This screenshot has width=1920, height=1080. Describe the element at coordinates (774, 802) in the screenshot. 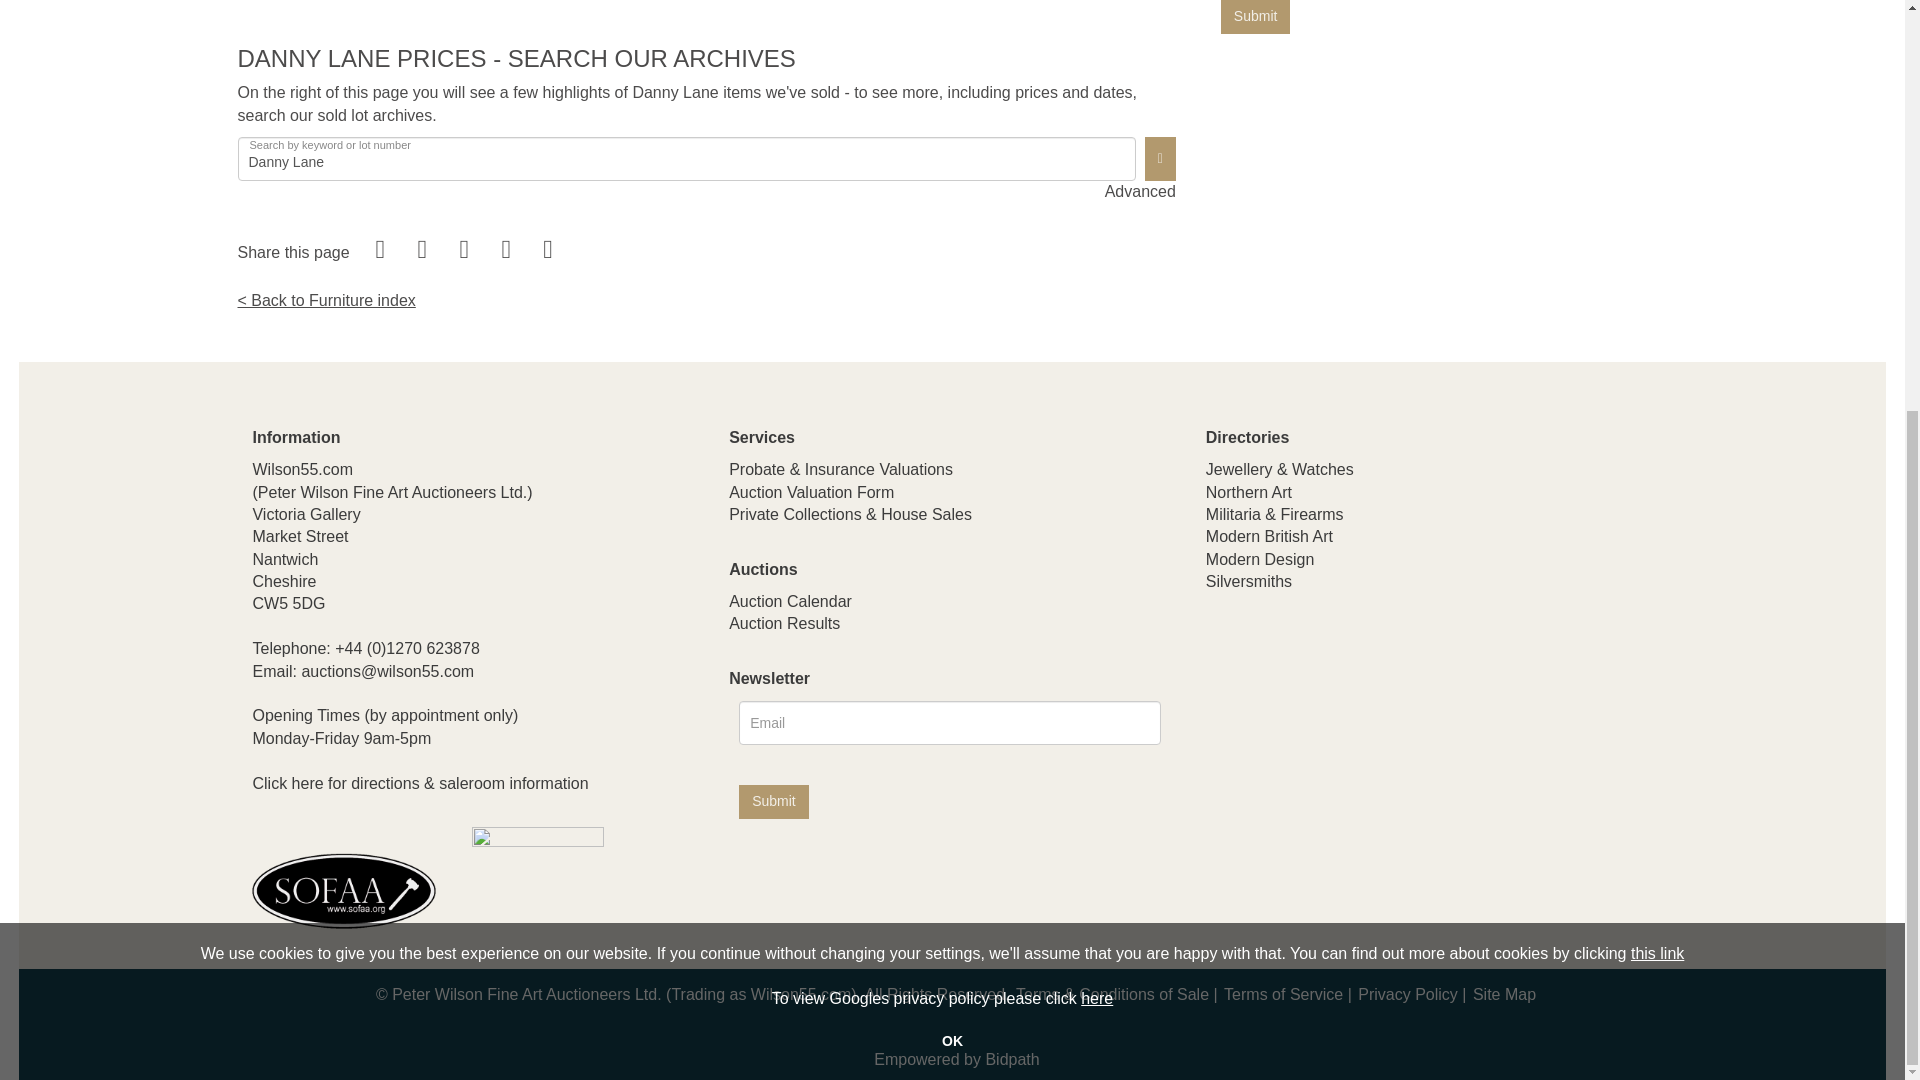

I see `Submit` at that location.